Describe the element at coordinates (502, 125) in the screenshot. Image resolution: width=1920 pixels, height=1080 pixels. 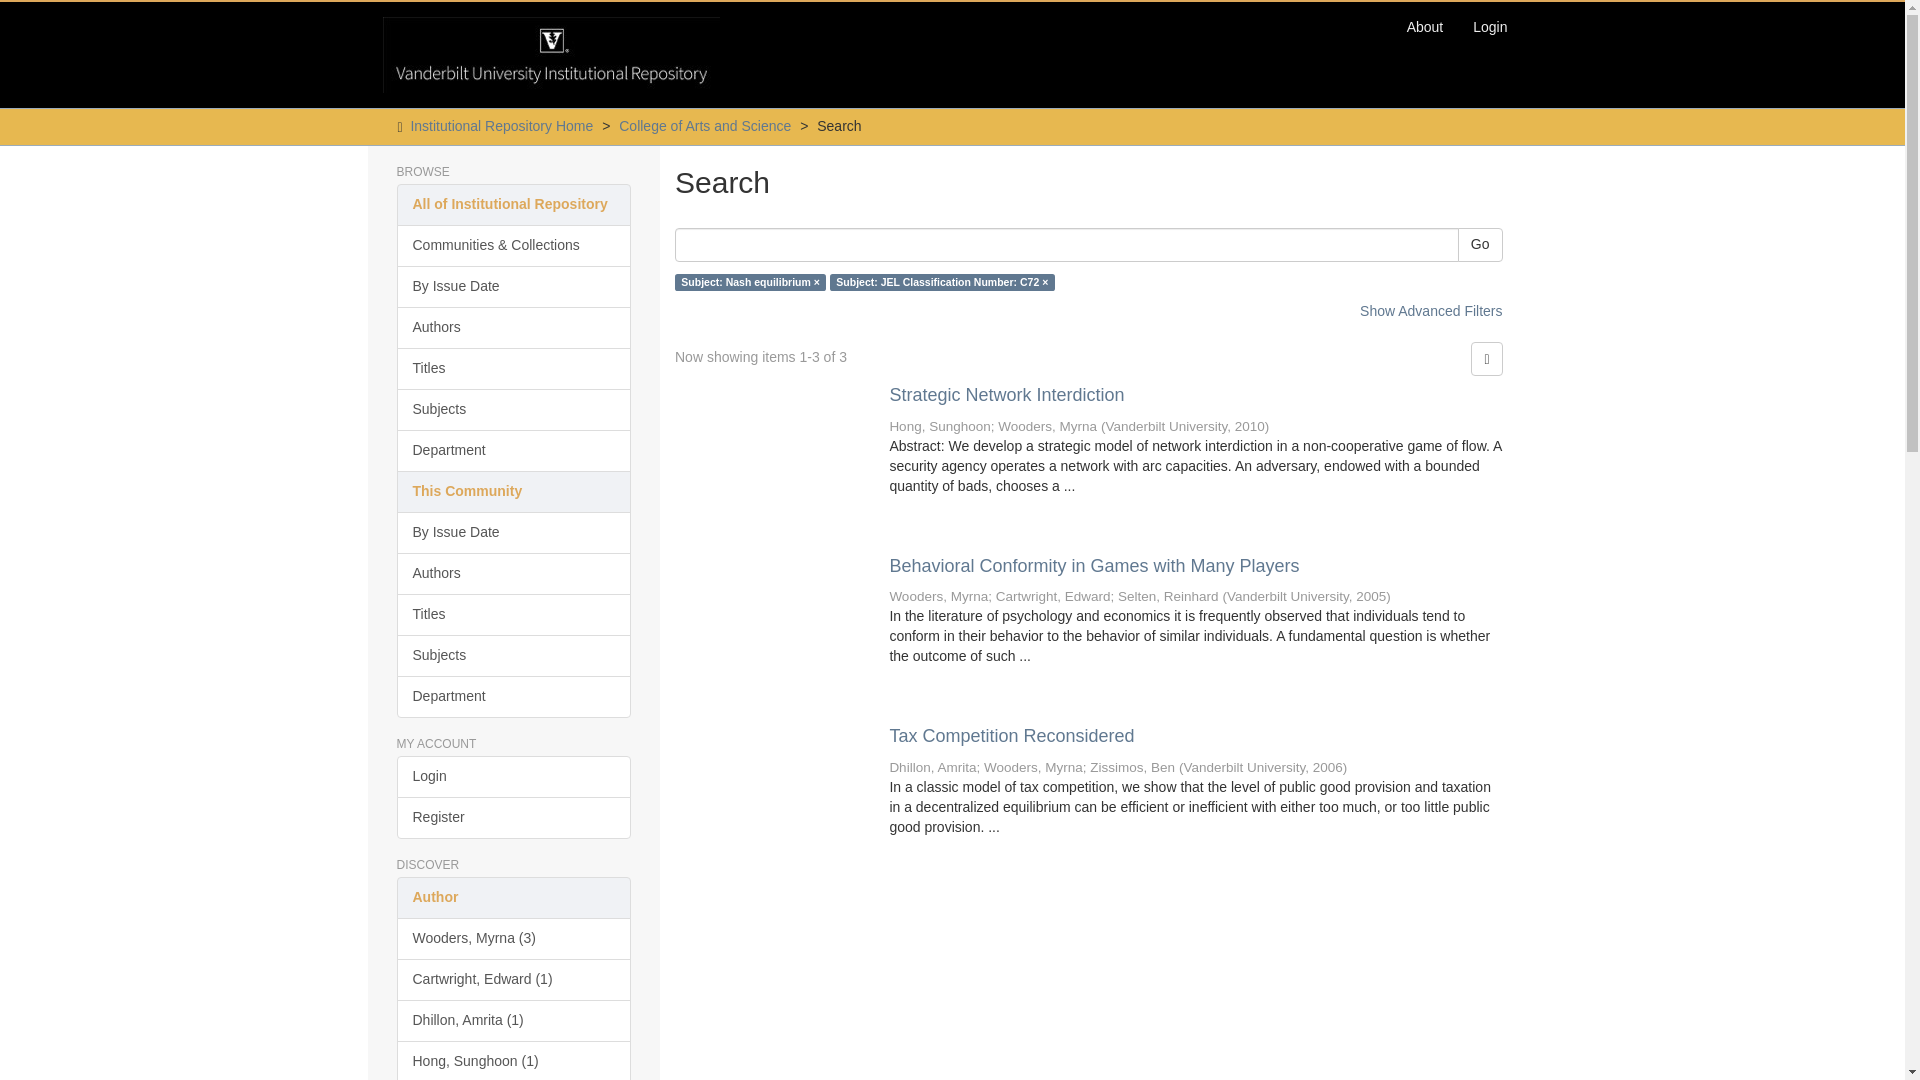
I see `Institutional Repository Home` at that location.